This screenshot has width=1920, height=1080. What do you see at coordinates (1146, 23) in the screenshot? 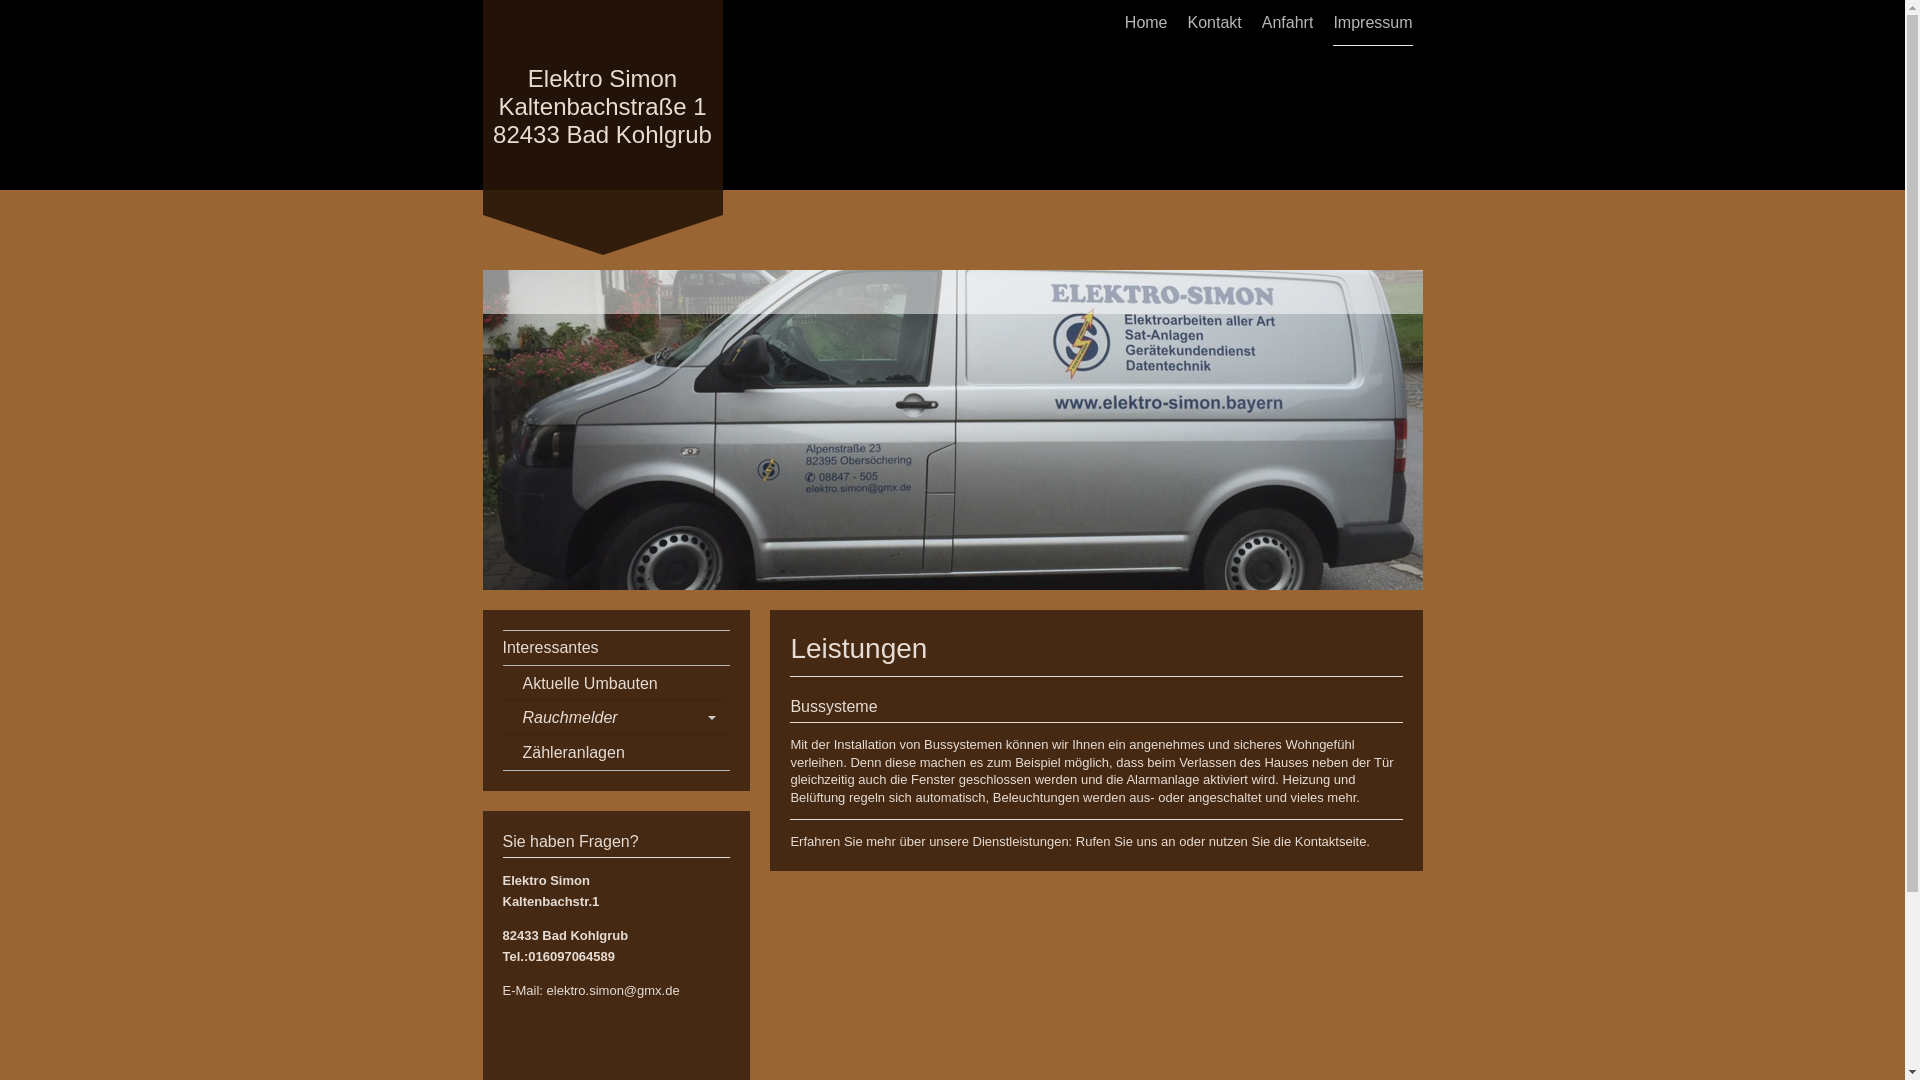
I see `Home` at bounding box center [1146, 23].